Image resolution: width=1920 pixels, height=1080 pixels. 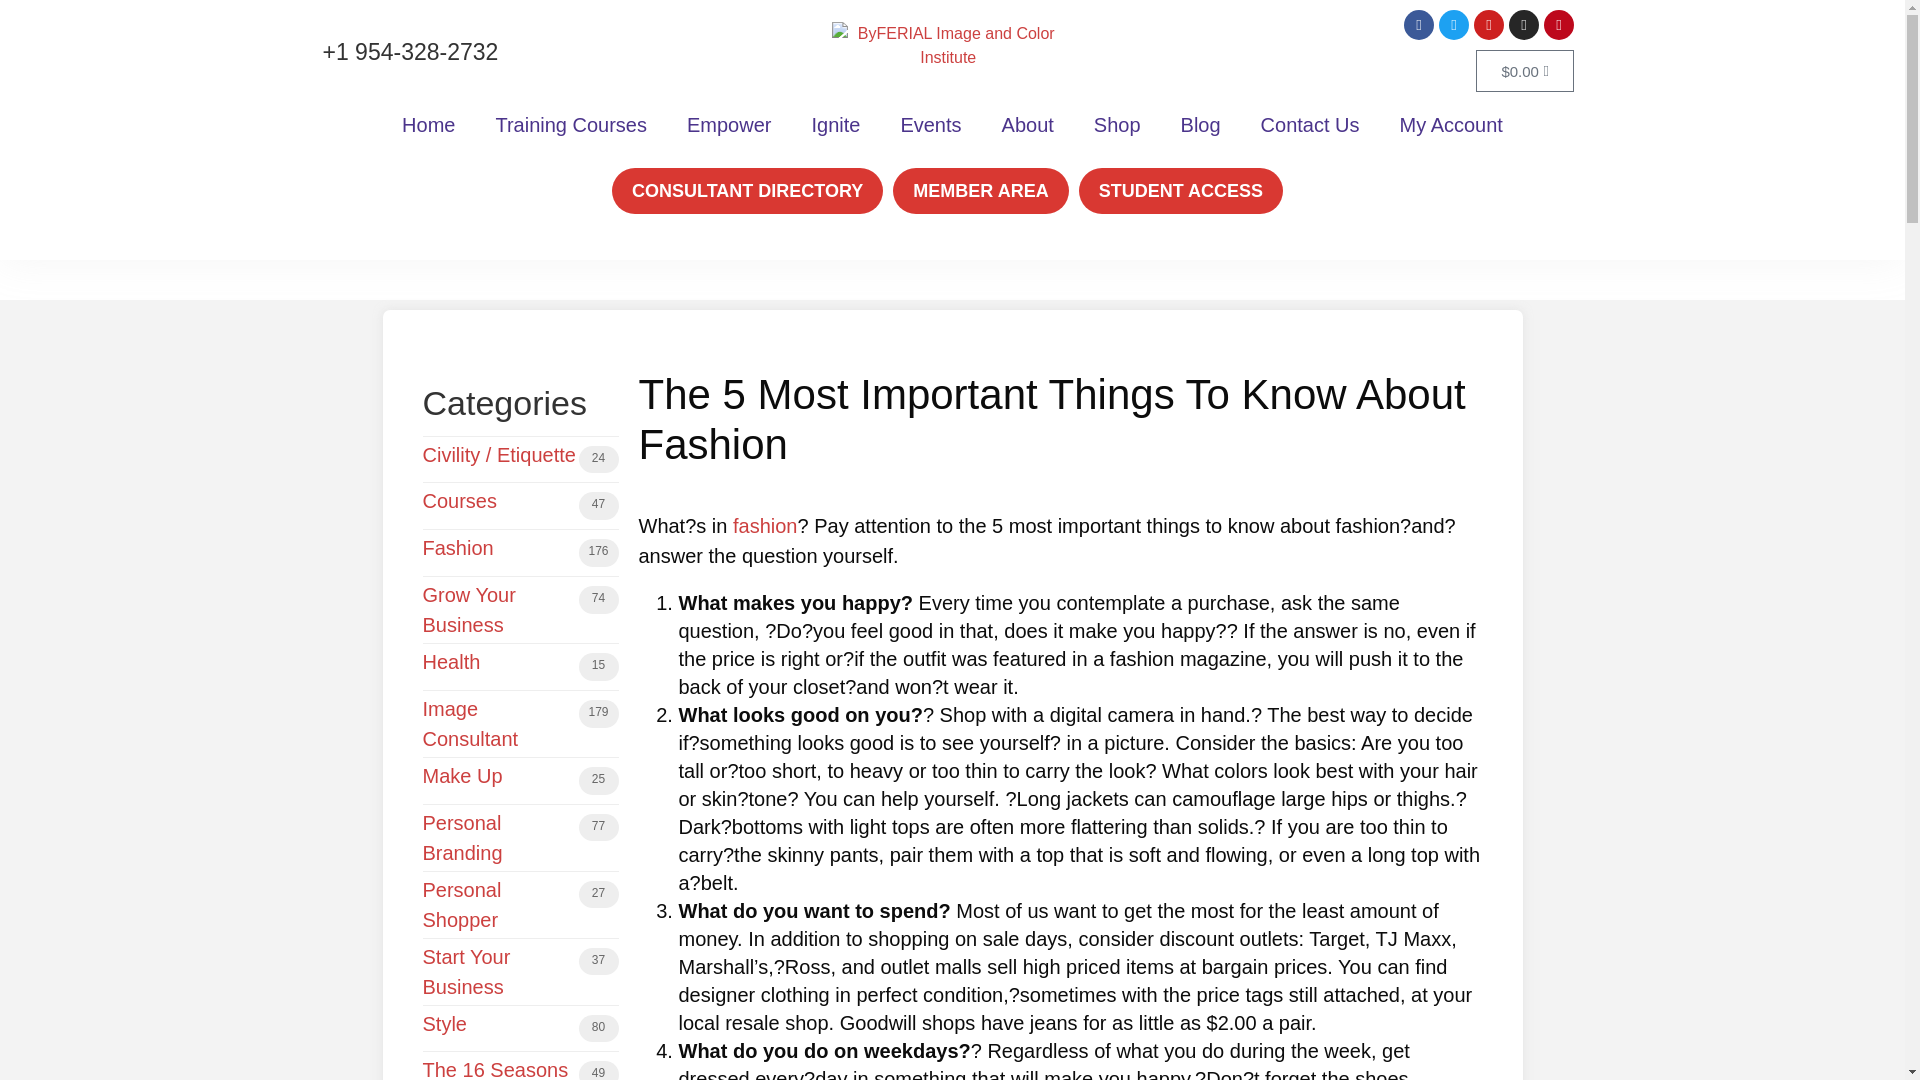 What do you see at coordinates (428, 124) in the screenshot?
I see `Home` at bounding box center [428, 124].